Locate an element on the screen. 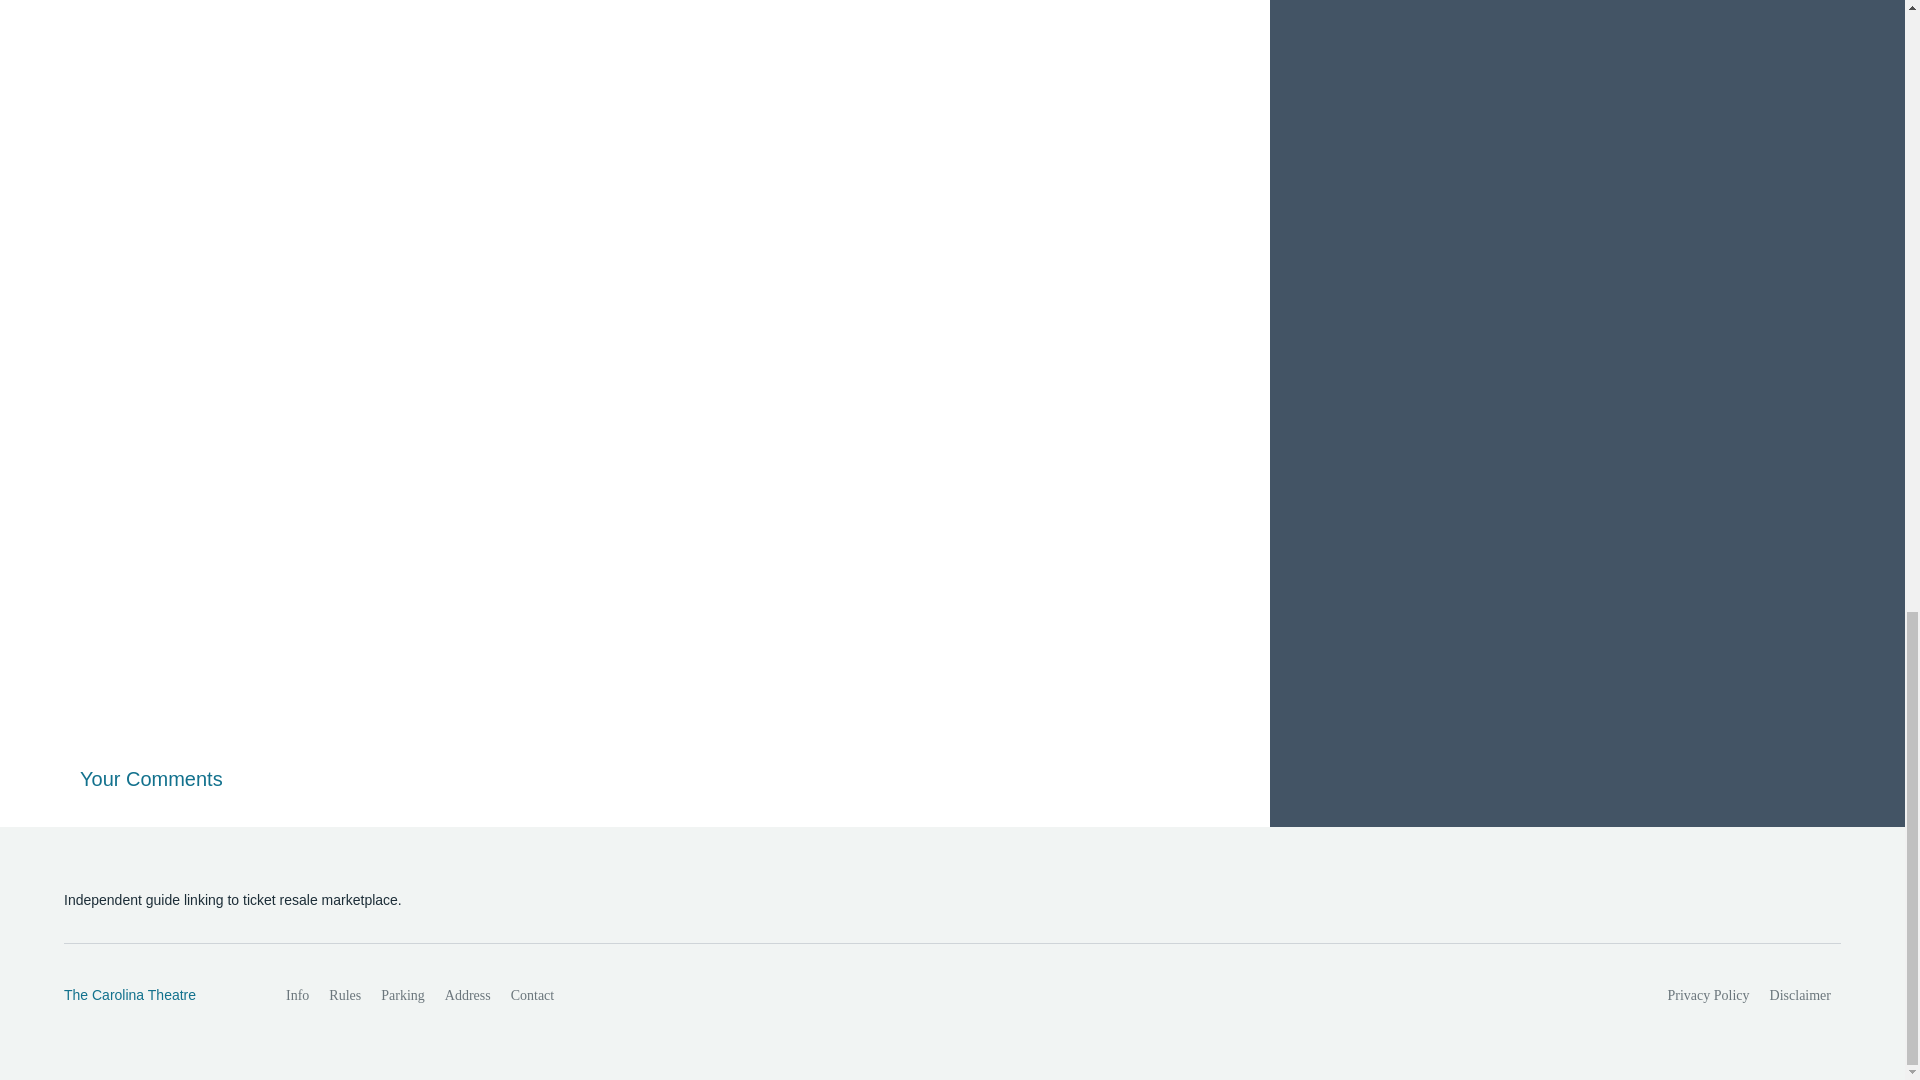  Rules is located at coordinates (344, 996).